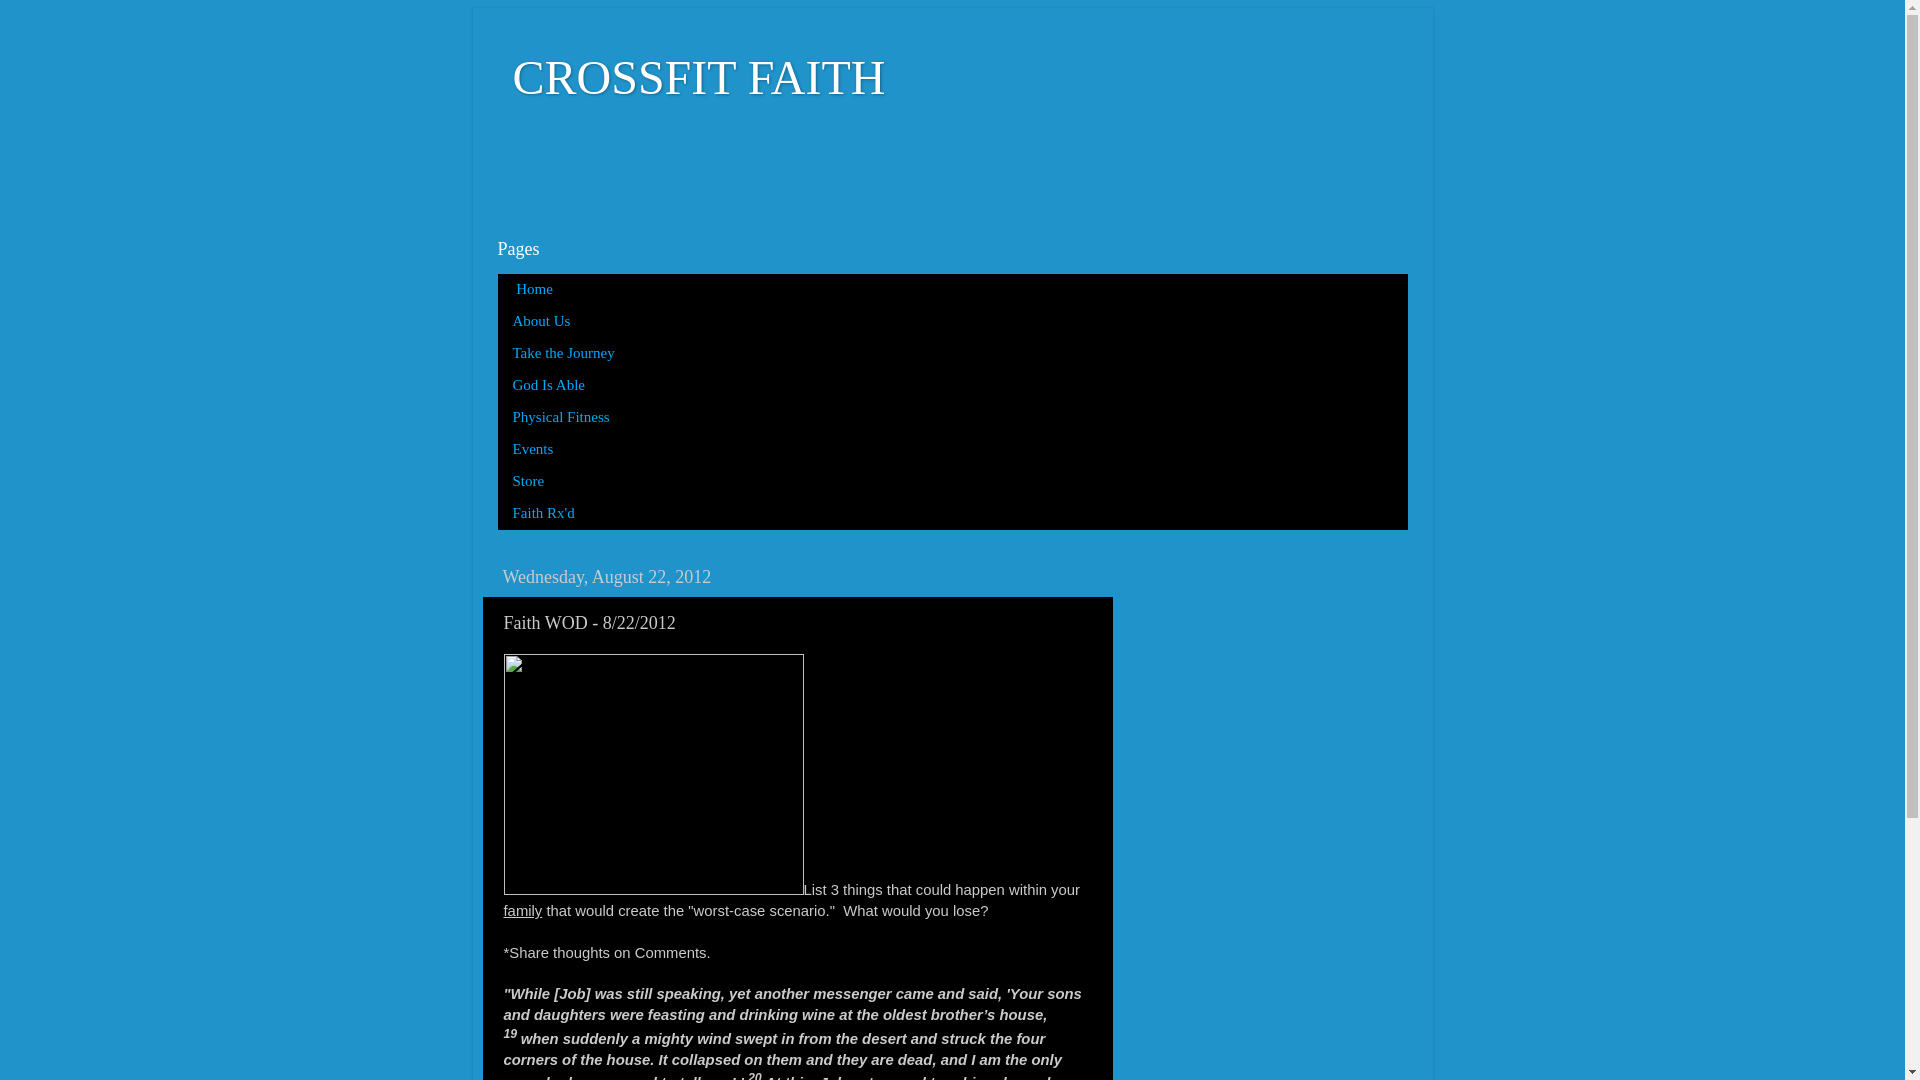  What do you see at coordinates (561, 418) in the screenshot?
I see `Physical Fitness` at bounding box center [561, 418].